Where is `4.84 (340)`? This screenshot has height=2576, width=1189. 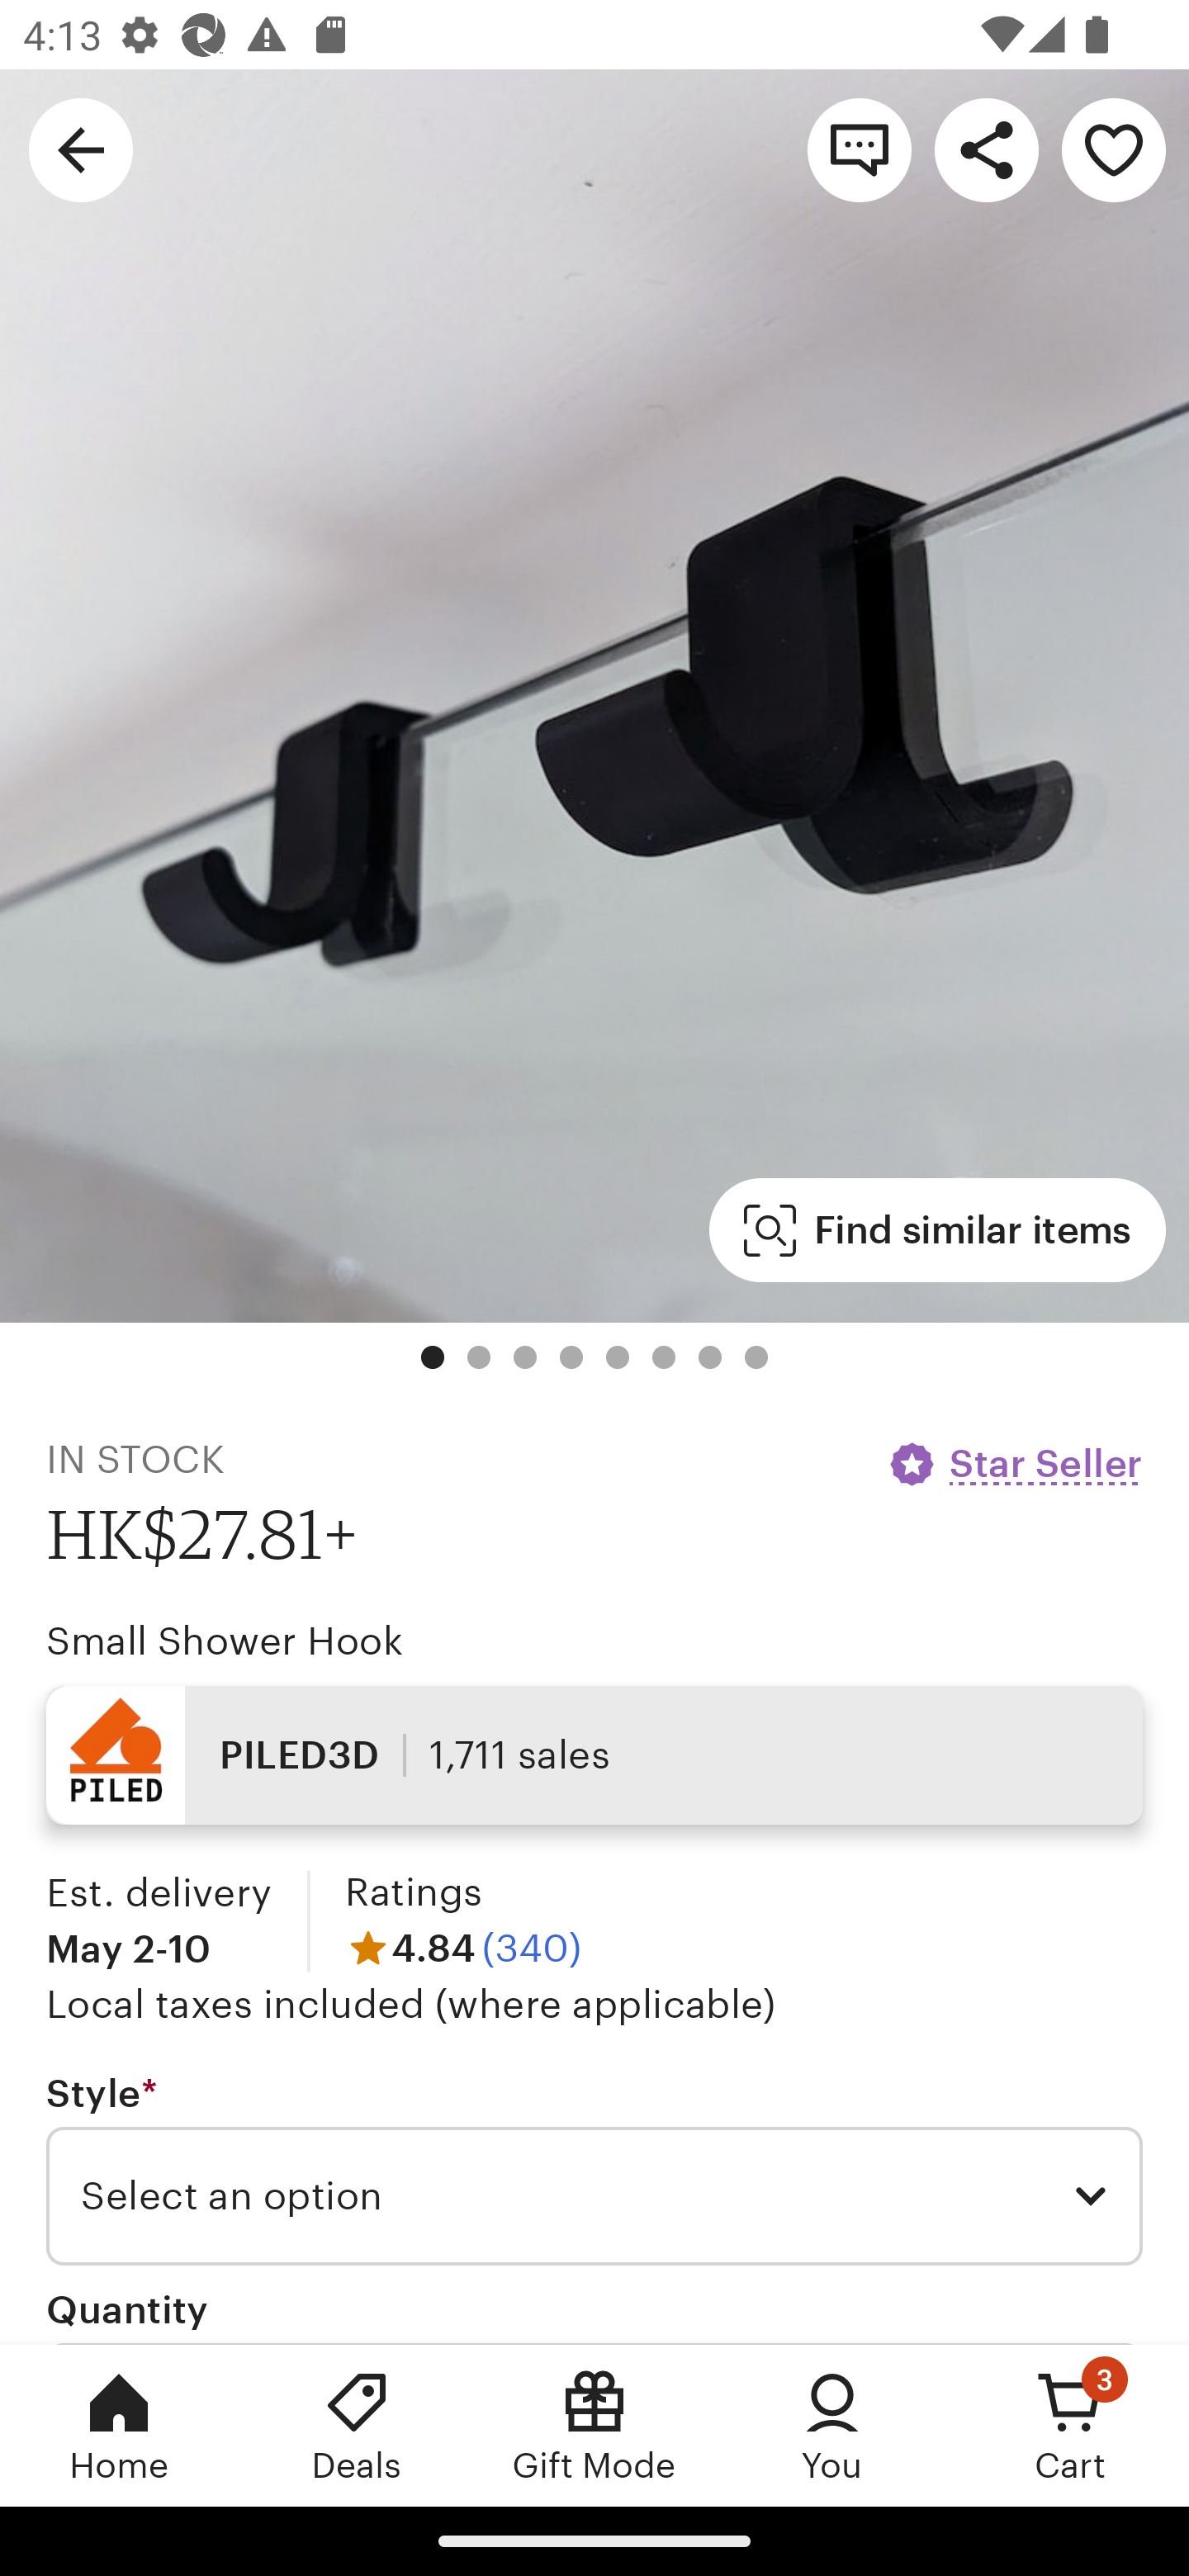
4.84 (340) is located at coordinates (463, 1947).